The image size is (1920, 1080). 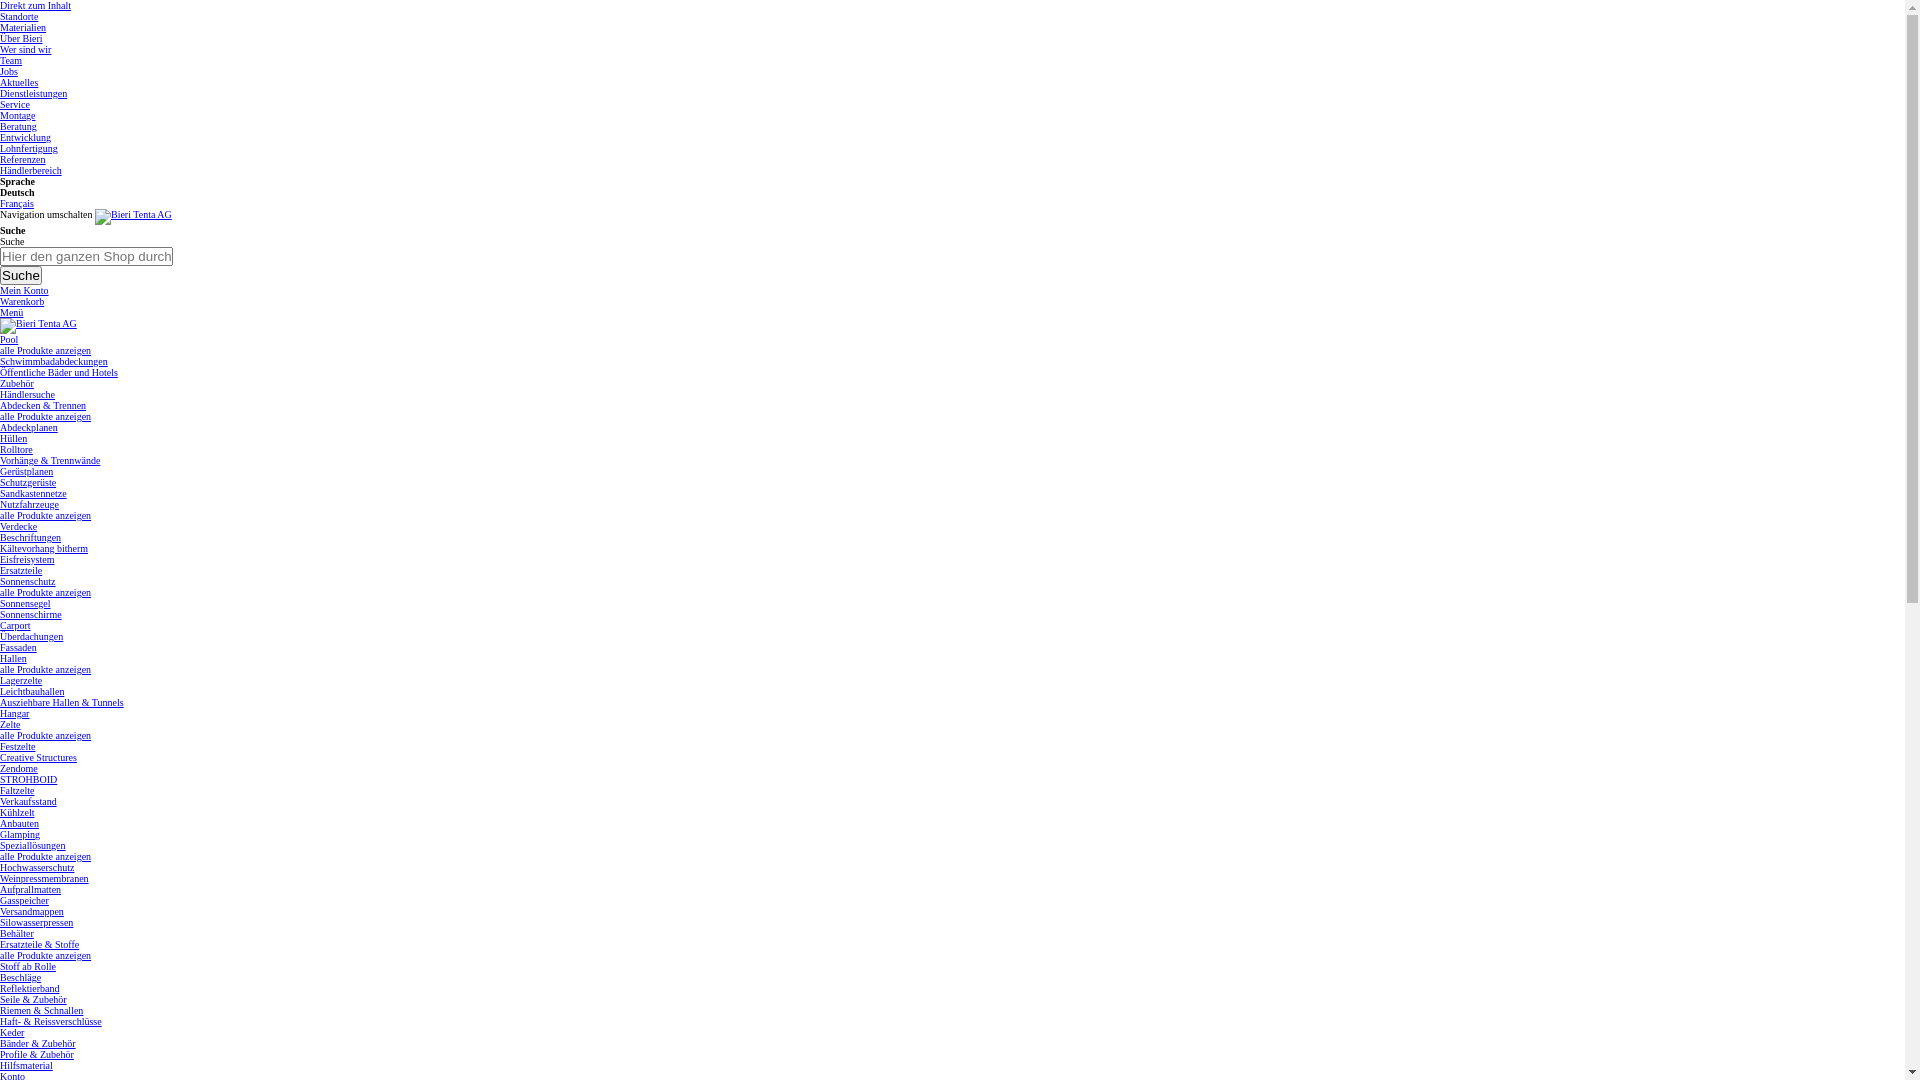 I want to click on Verdecke, so click(x=18, y=526).